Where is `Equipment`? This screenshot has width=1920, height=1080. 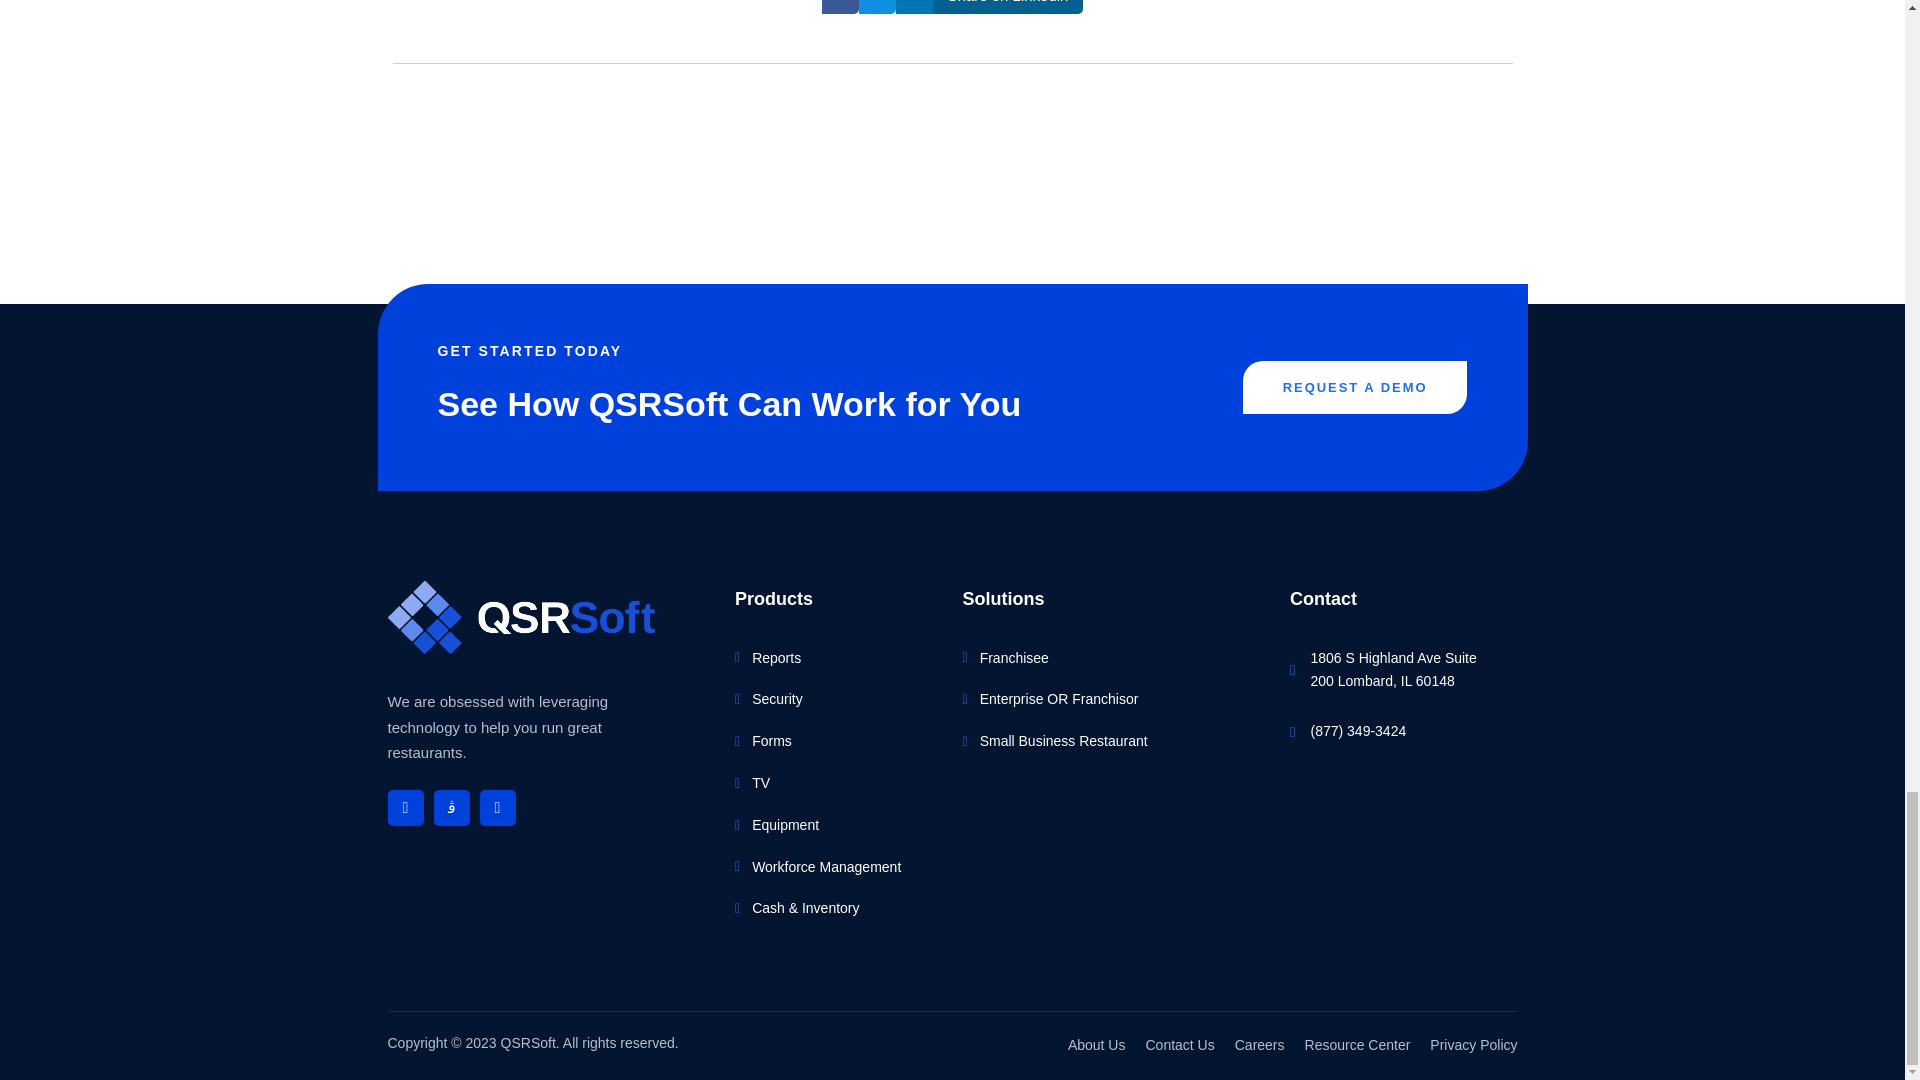
Equipment is located at coordinates (838, 826).